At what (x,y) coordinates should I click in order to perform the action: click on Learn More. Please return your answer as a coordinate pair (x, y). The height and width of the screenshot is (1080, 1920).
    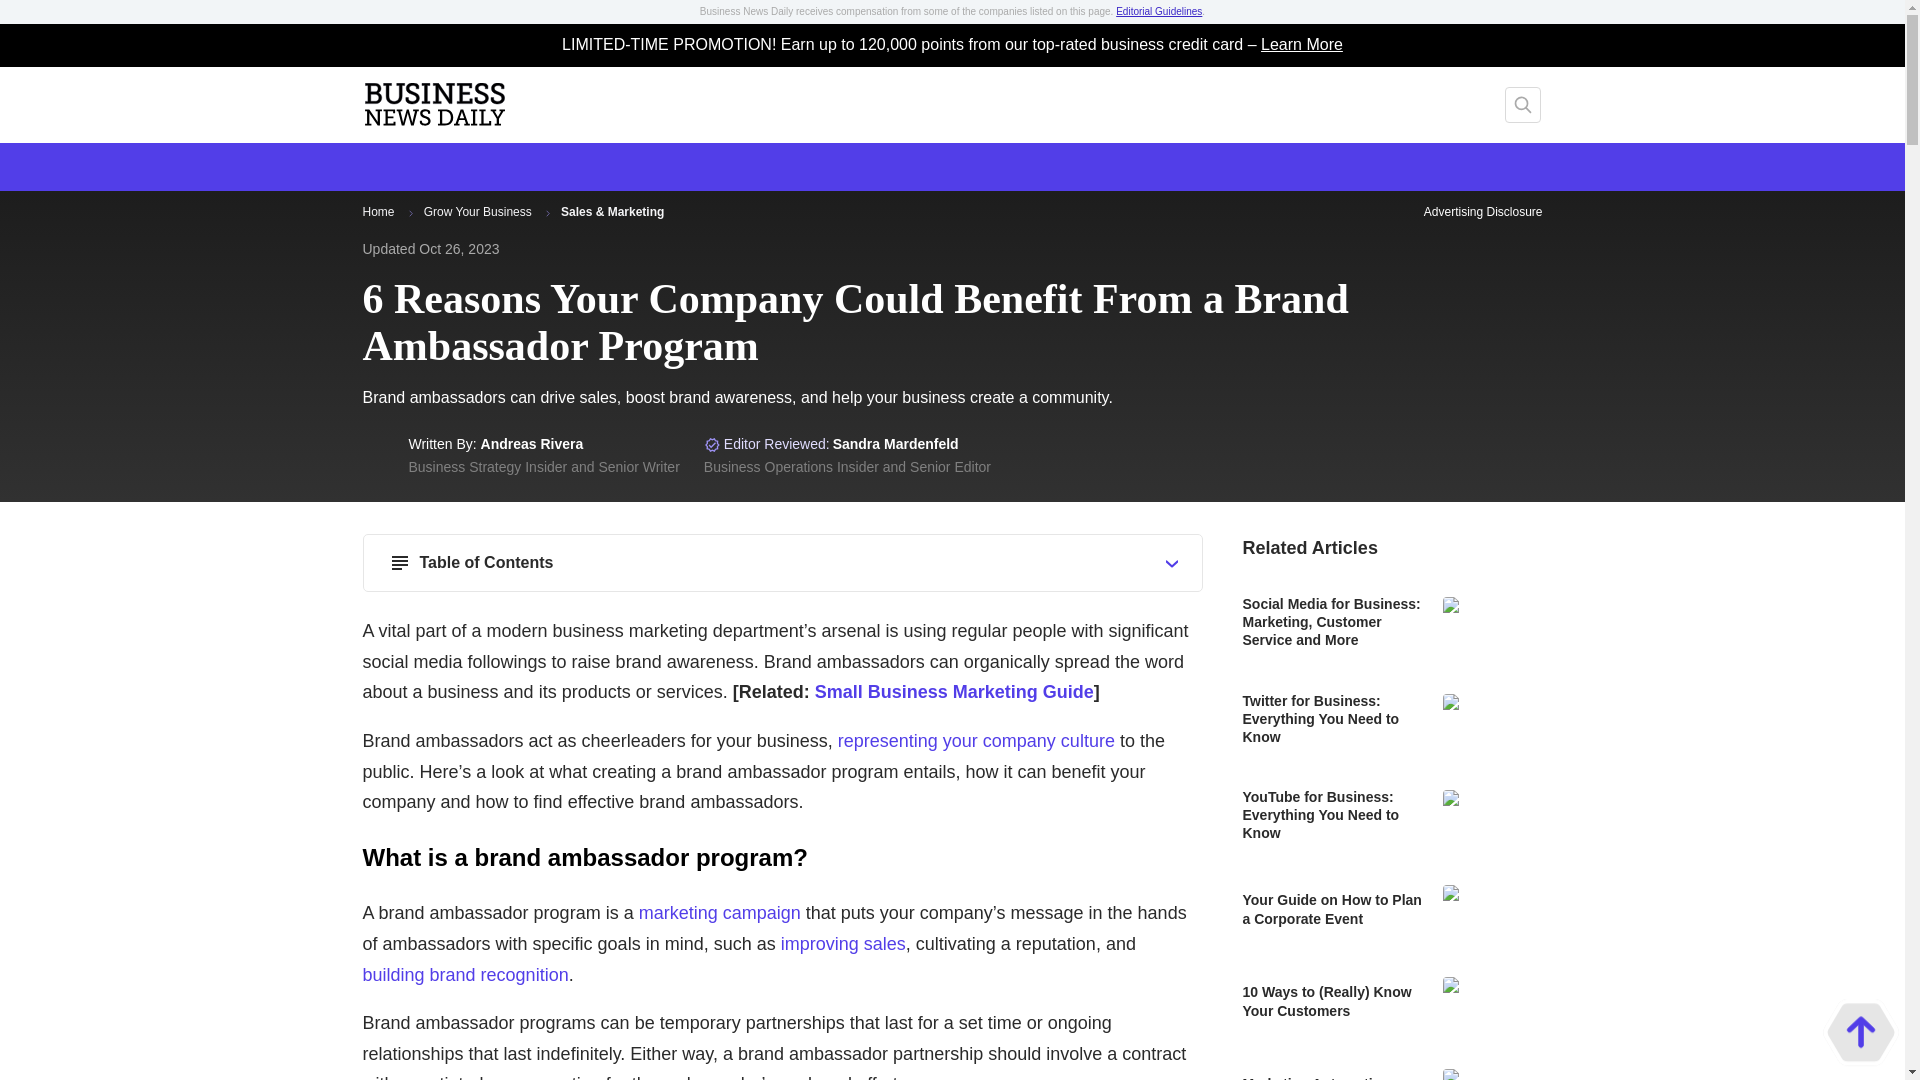
    Looking at the image, I should click on (1302, 45).